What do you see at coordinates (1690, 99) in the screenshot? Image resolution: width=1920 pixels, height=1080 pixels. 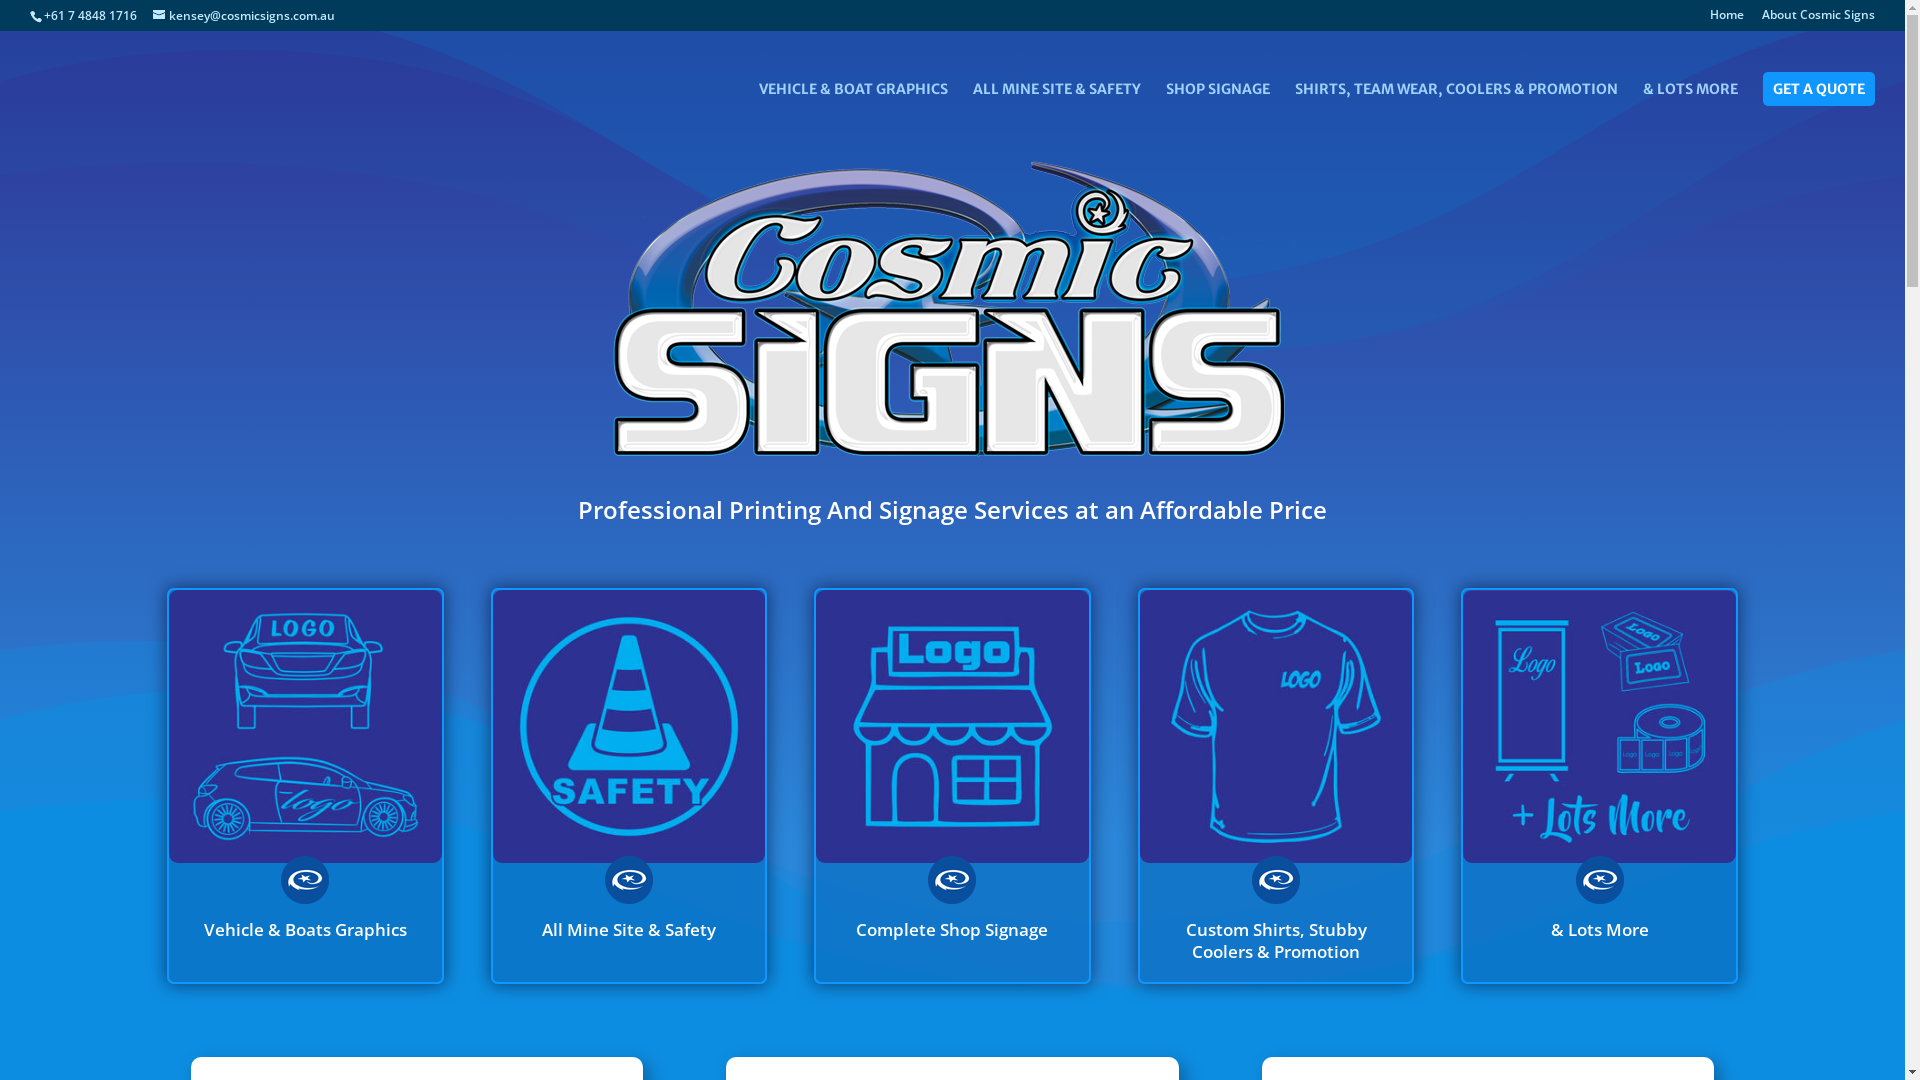 I see `& LOTS MORE` at bounding box center [1690, 99].